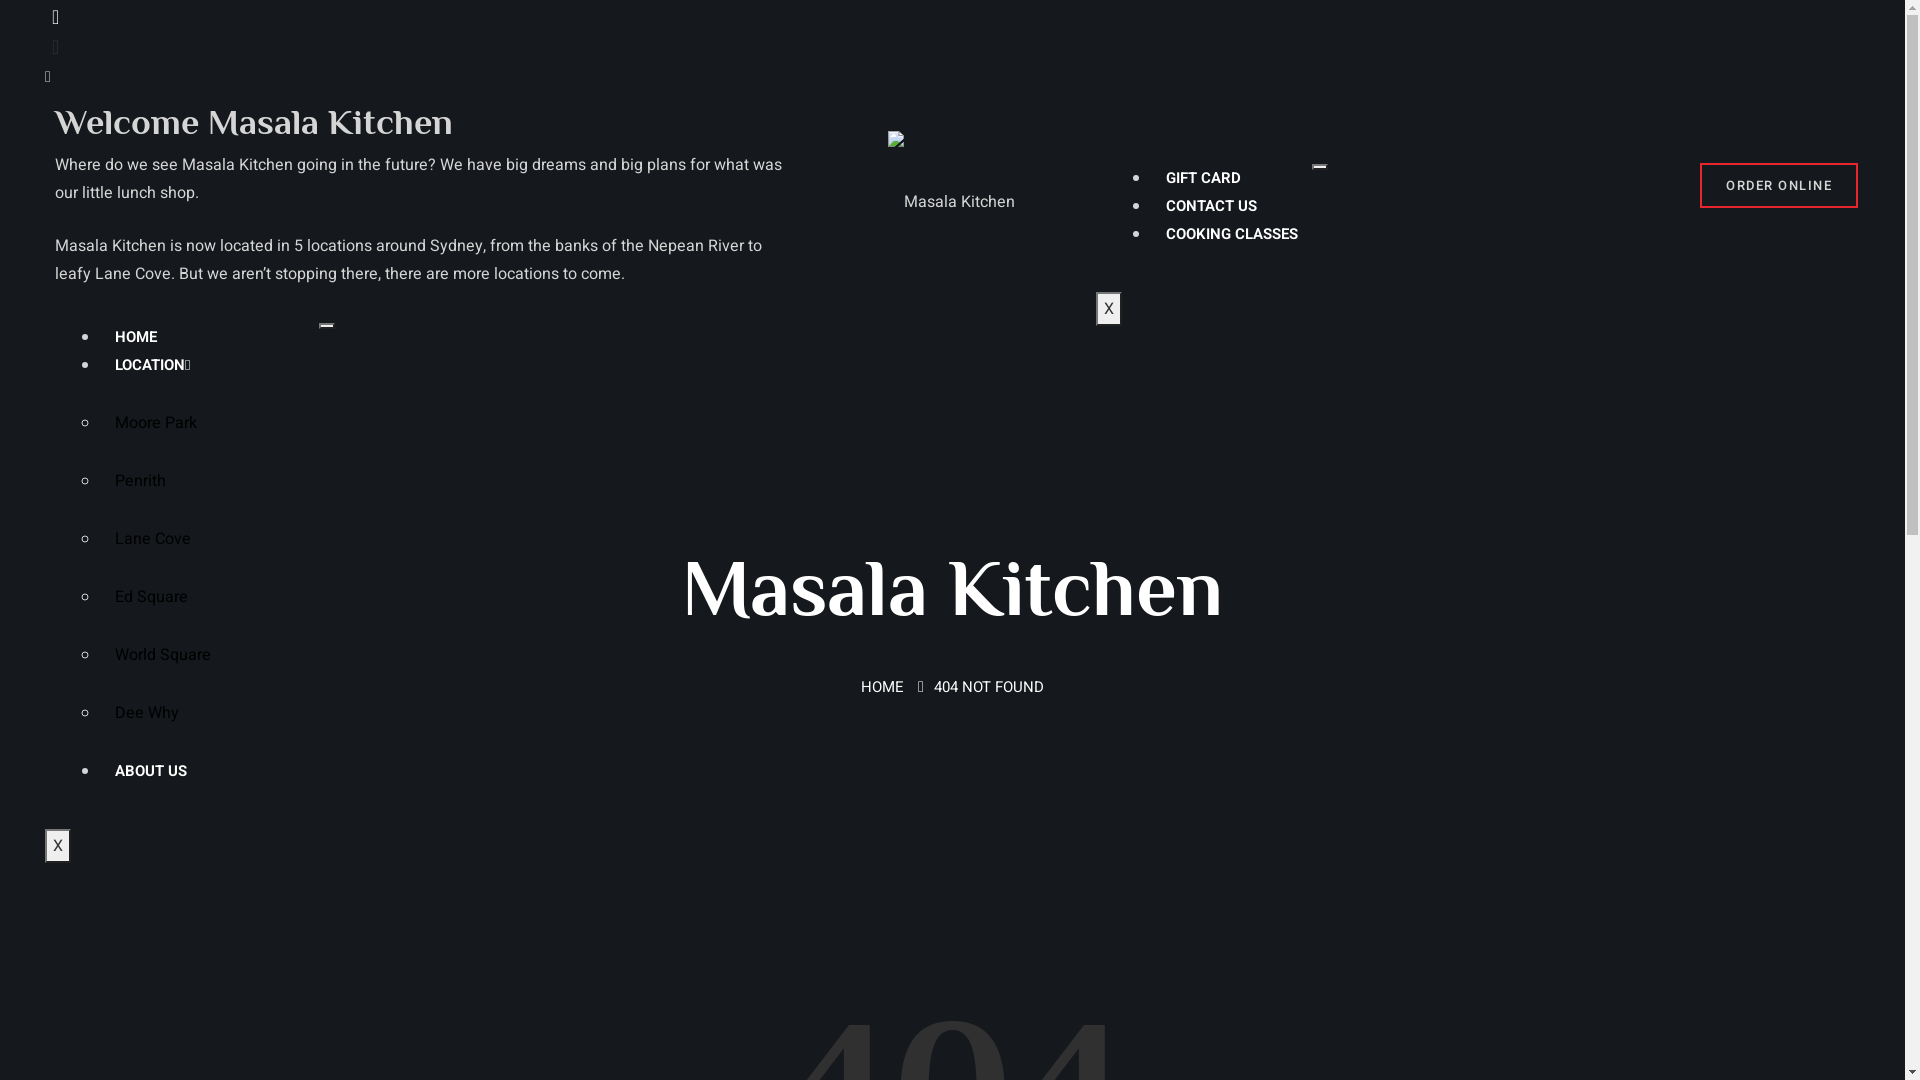 The width and height of the screenshot is (1920, 1080). Describe the element at coordinates (151, 771) in the screenshot. I see `ABOUT US` at that location.